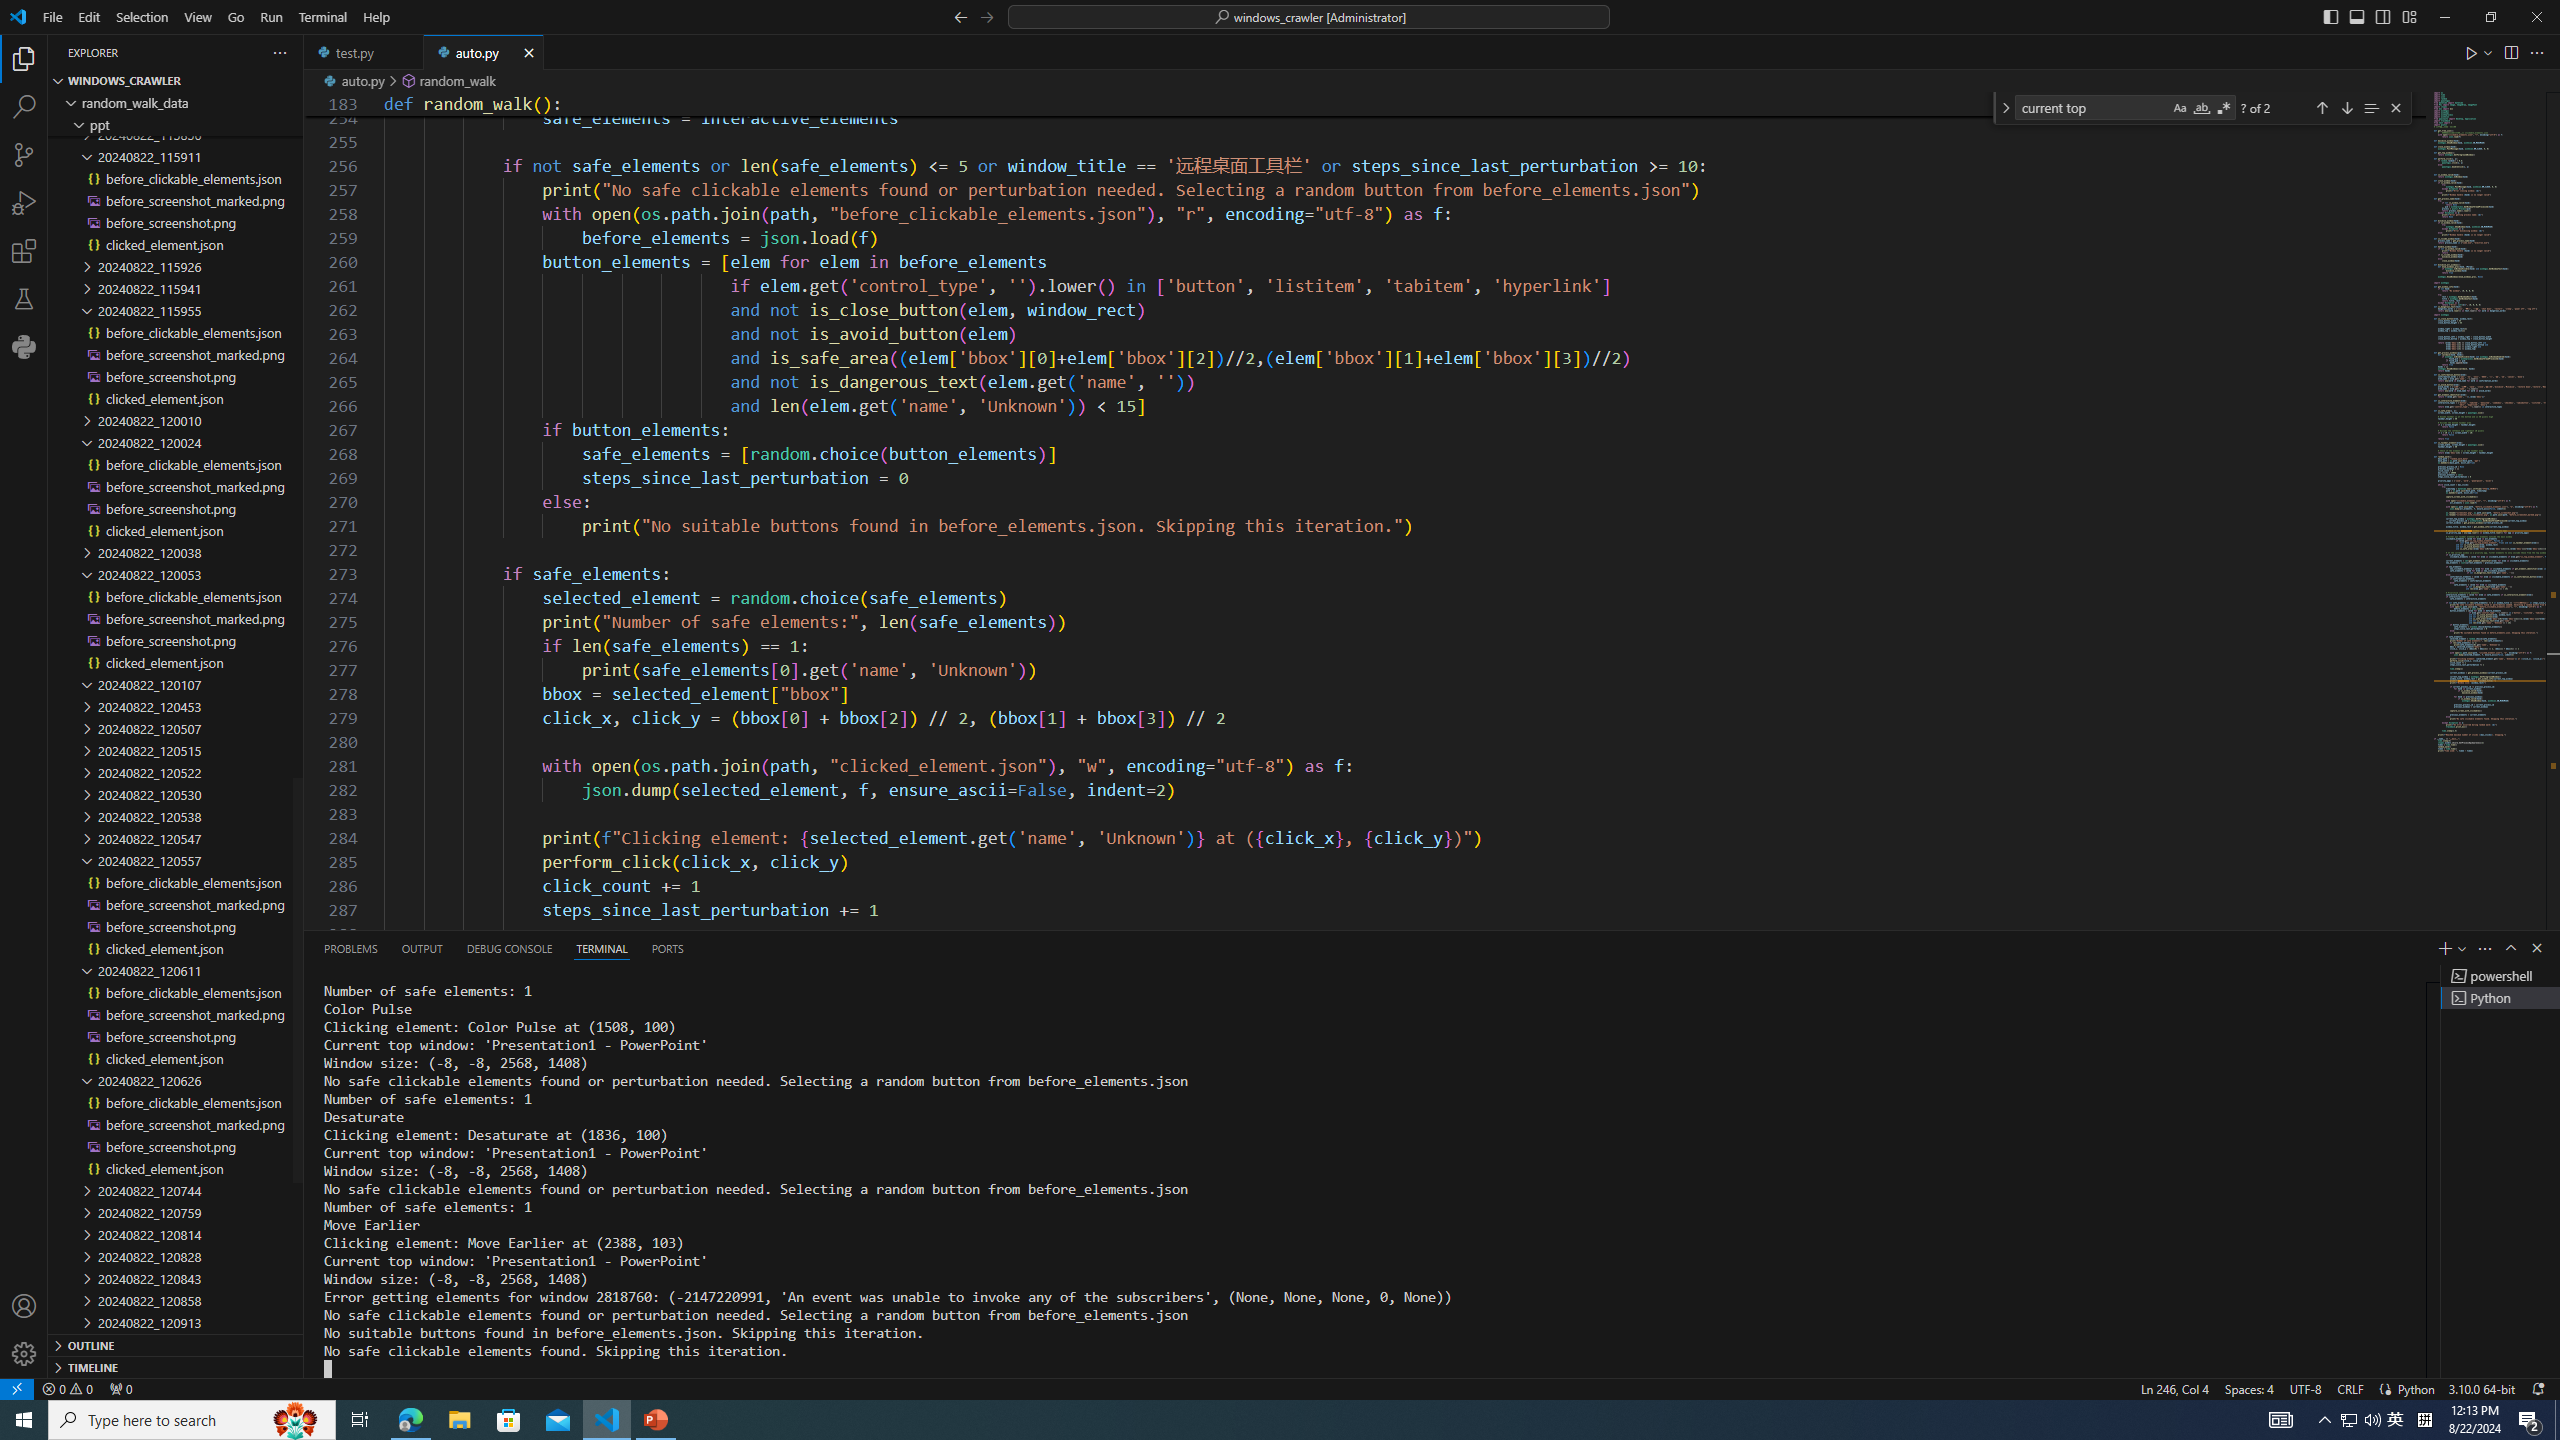  I want to click on Testing, so click(24, 298).